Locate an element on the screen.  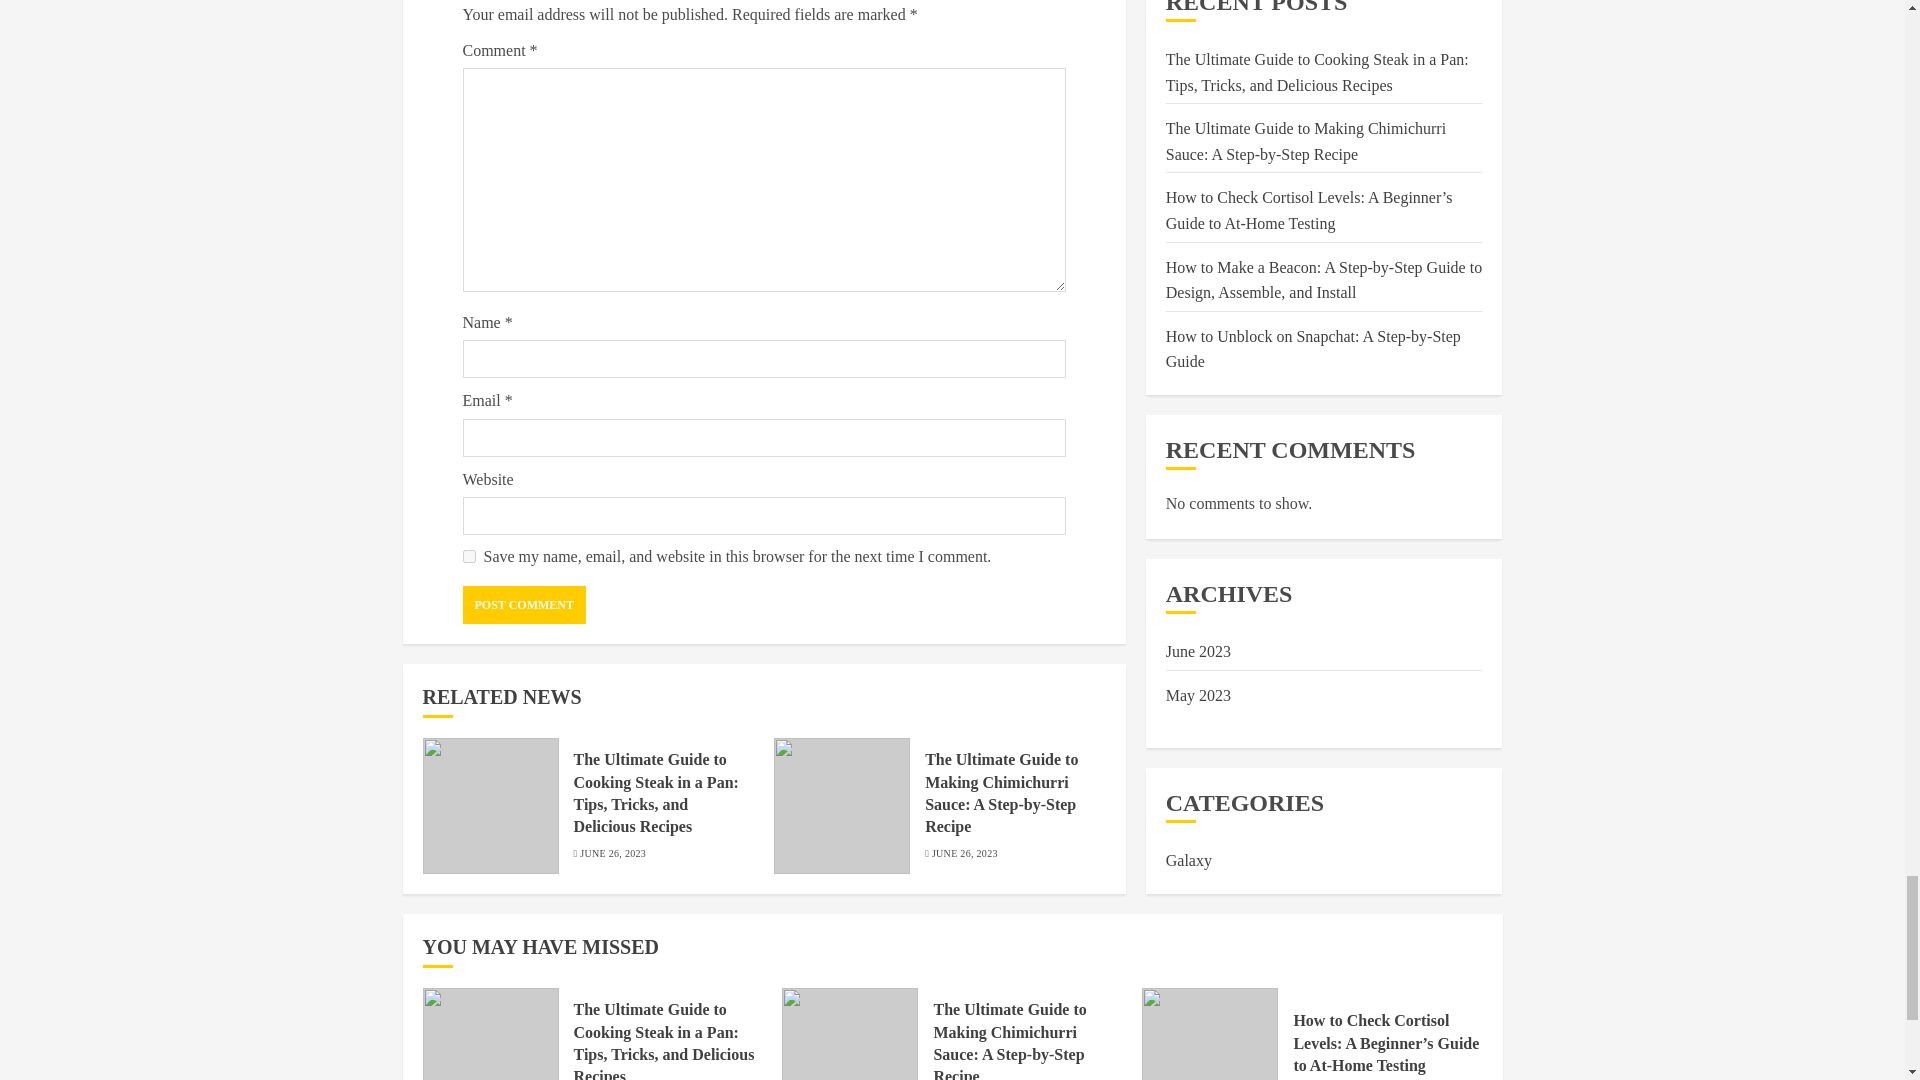
JUNE 26, 2023 is located at coordinates (964, 853).